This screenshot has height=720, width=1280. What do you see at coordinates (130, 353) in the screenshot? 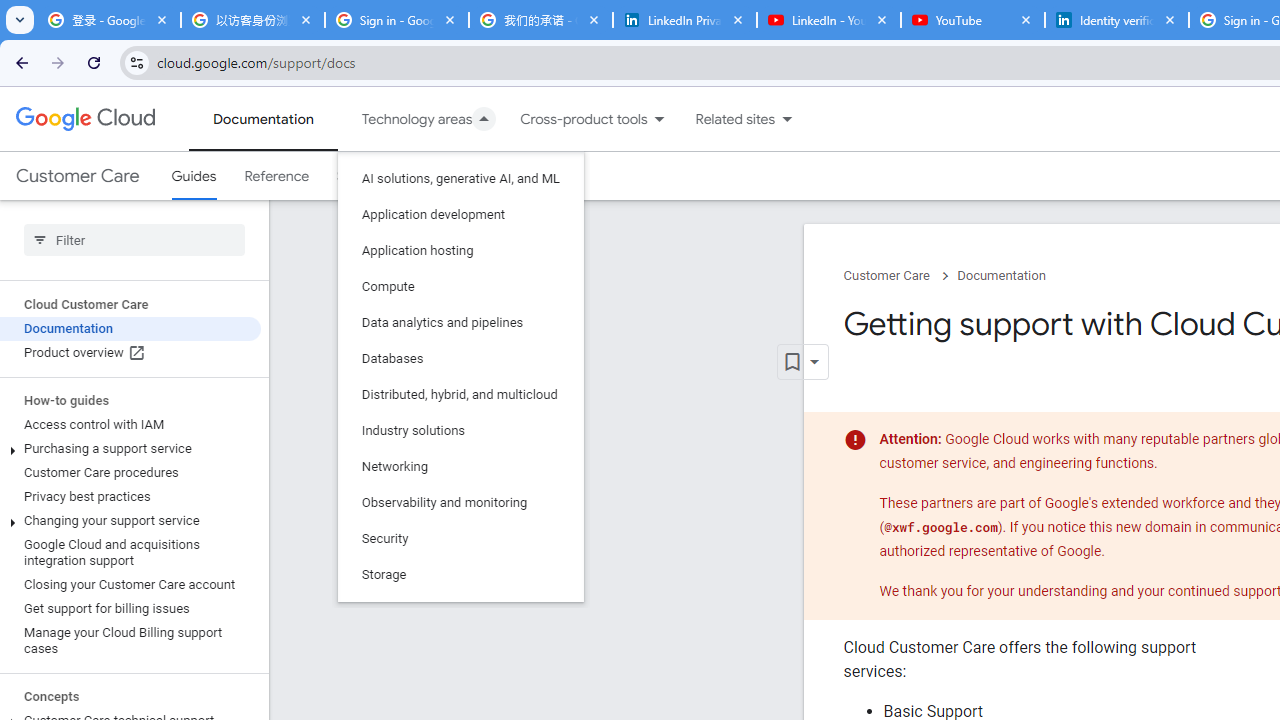
I see `Product overview` at bounding box center [130, 353].